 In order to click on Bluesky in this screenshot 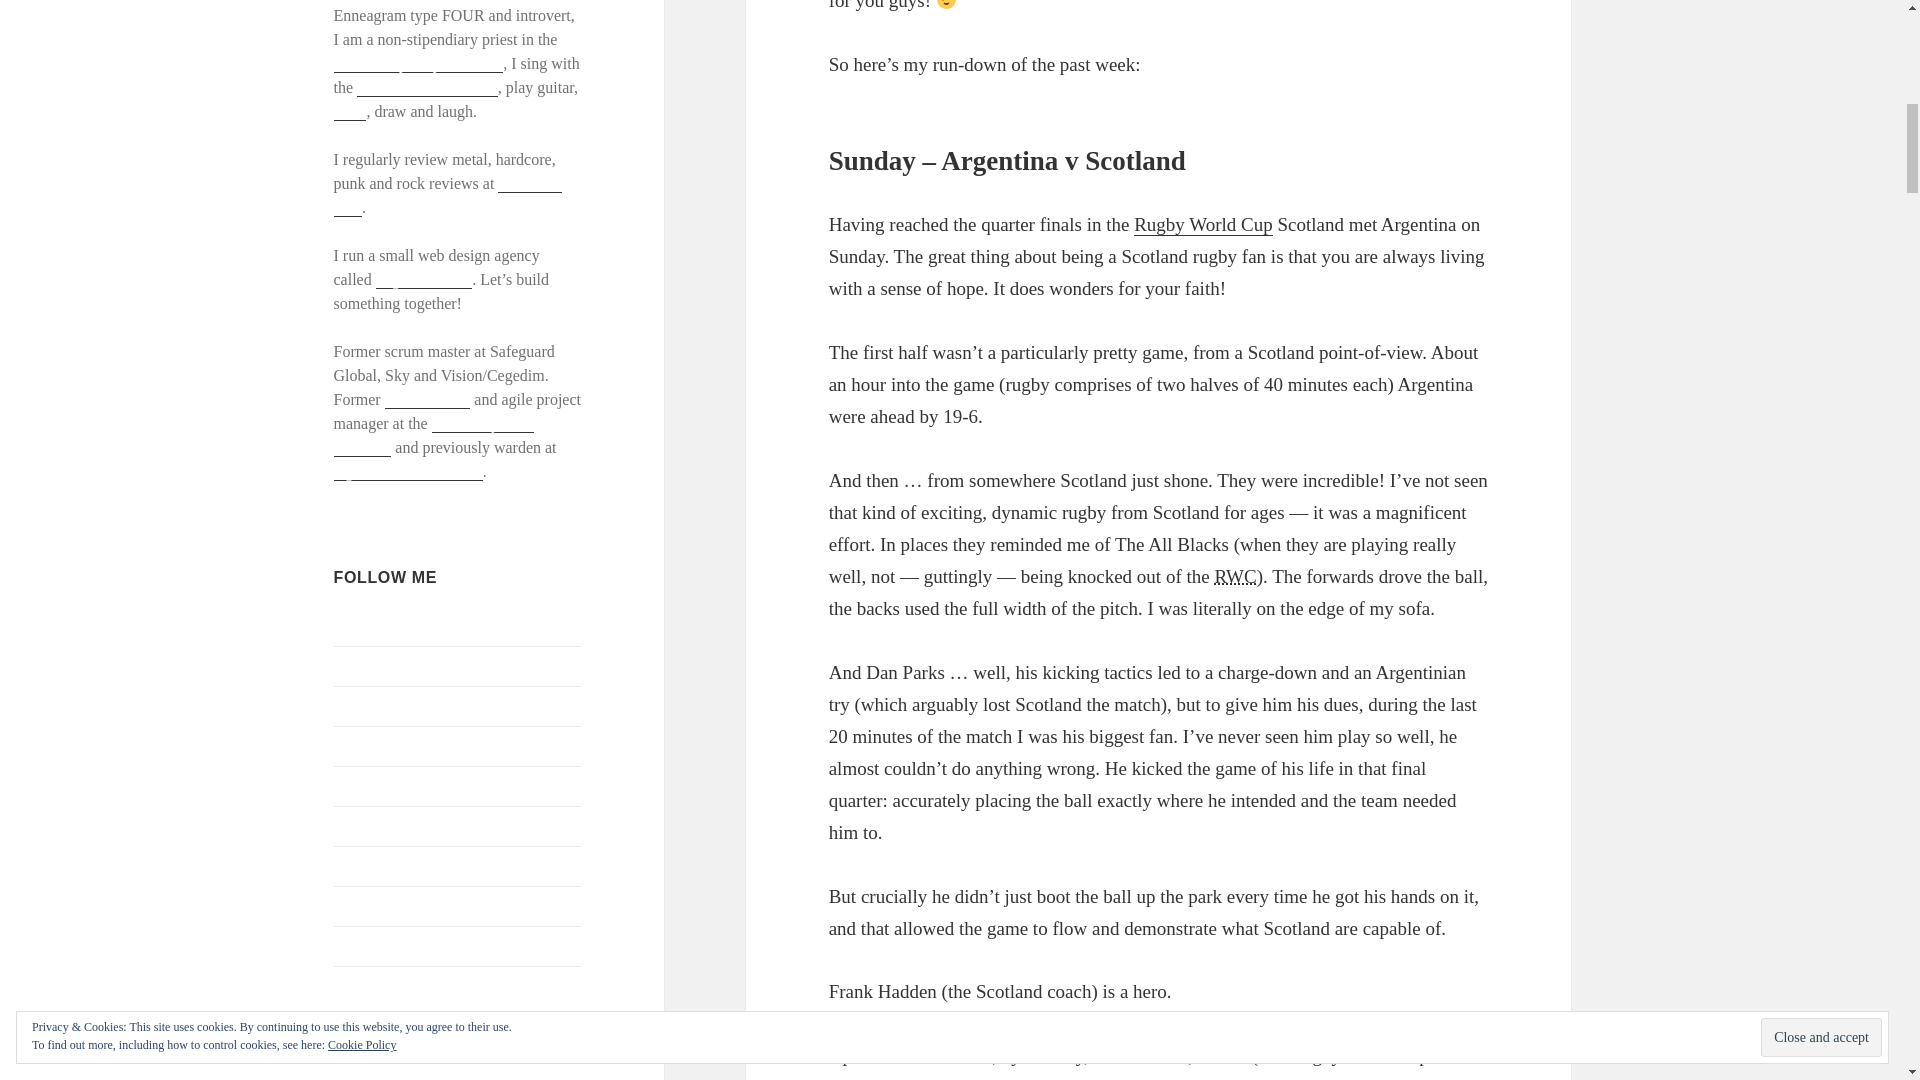, I will do `click(360, 624)`.